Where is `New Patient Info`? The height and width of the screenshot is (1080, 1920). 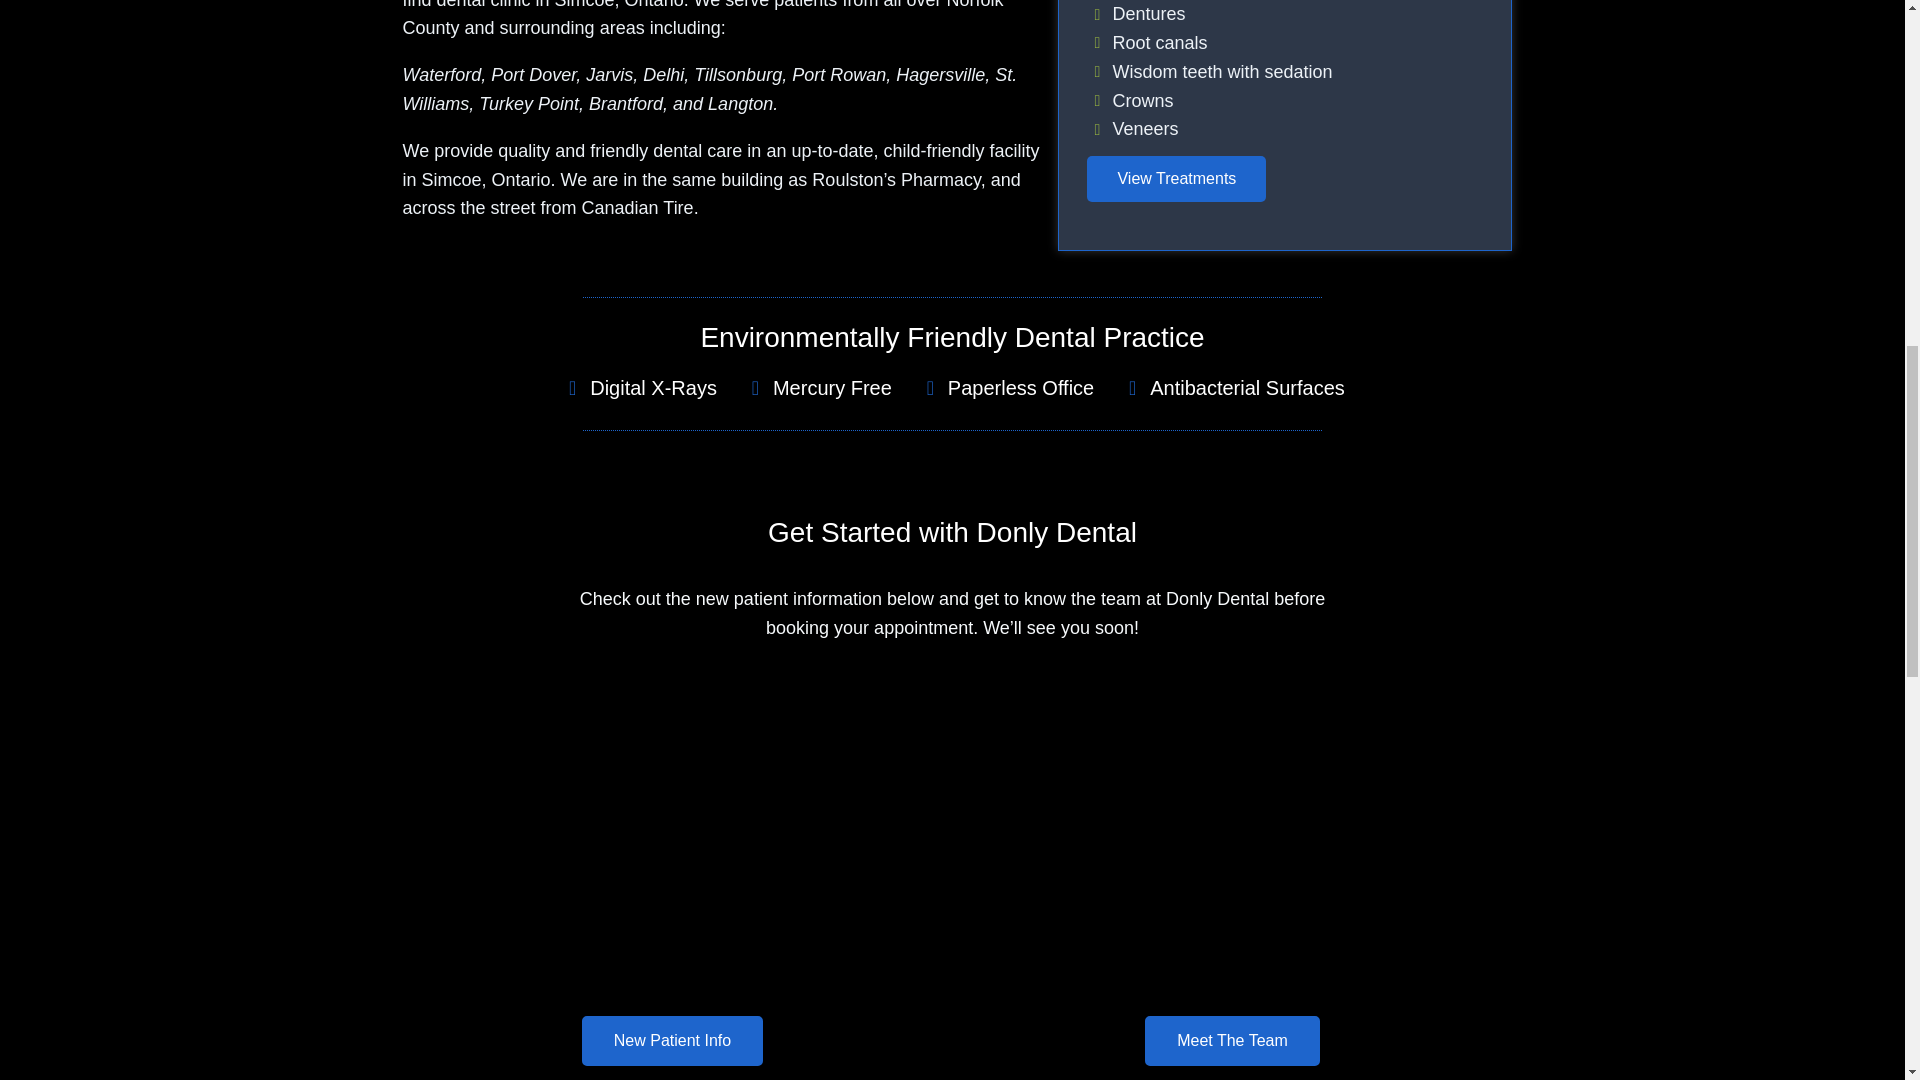
New Patient Info is located at coordinates (672, 890).